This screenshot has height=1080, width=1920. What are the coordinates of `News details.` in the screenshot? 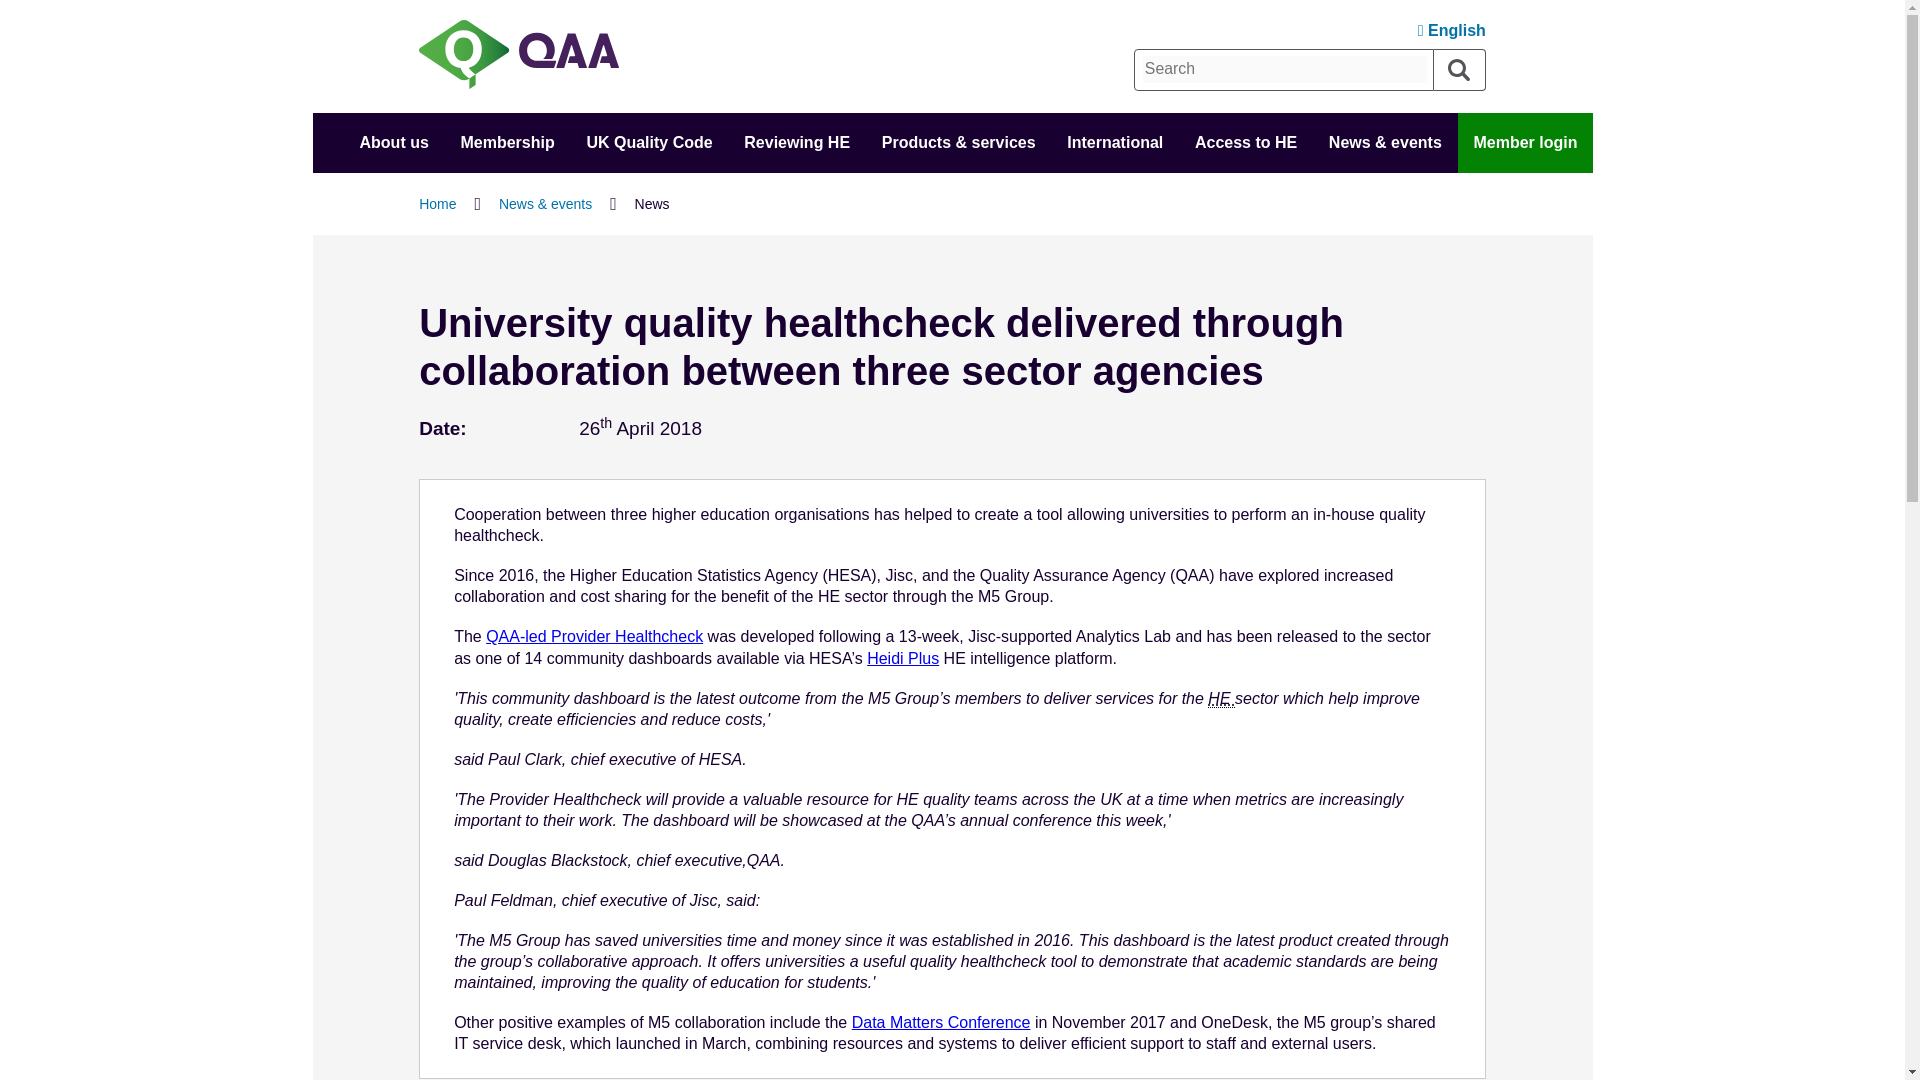 It's located at (560, 430).